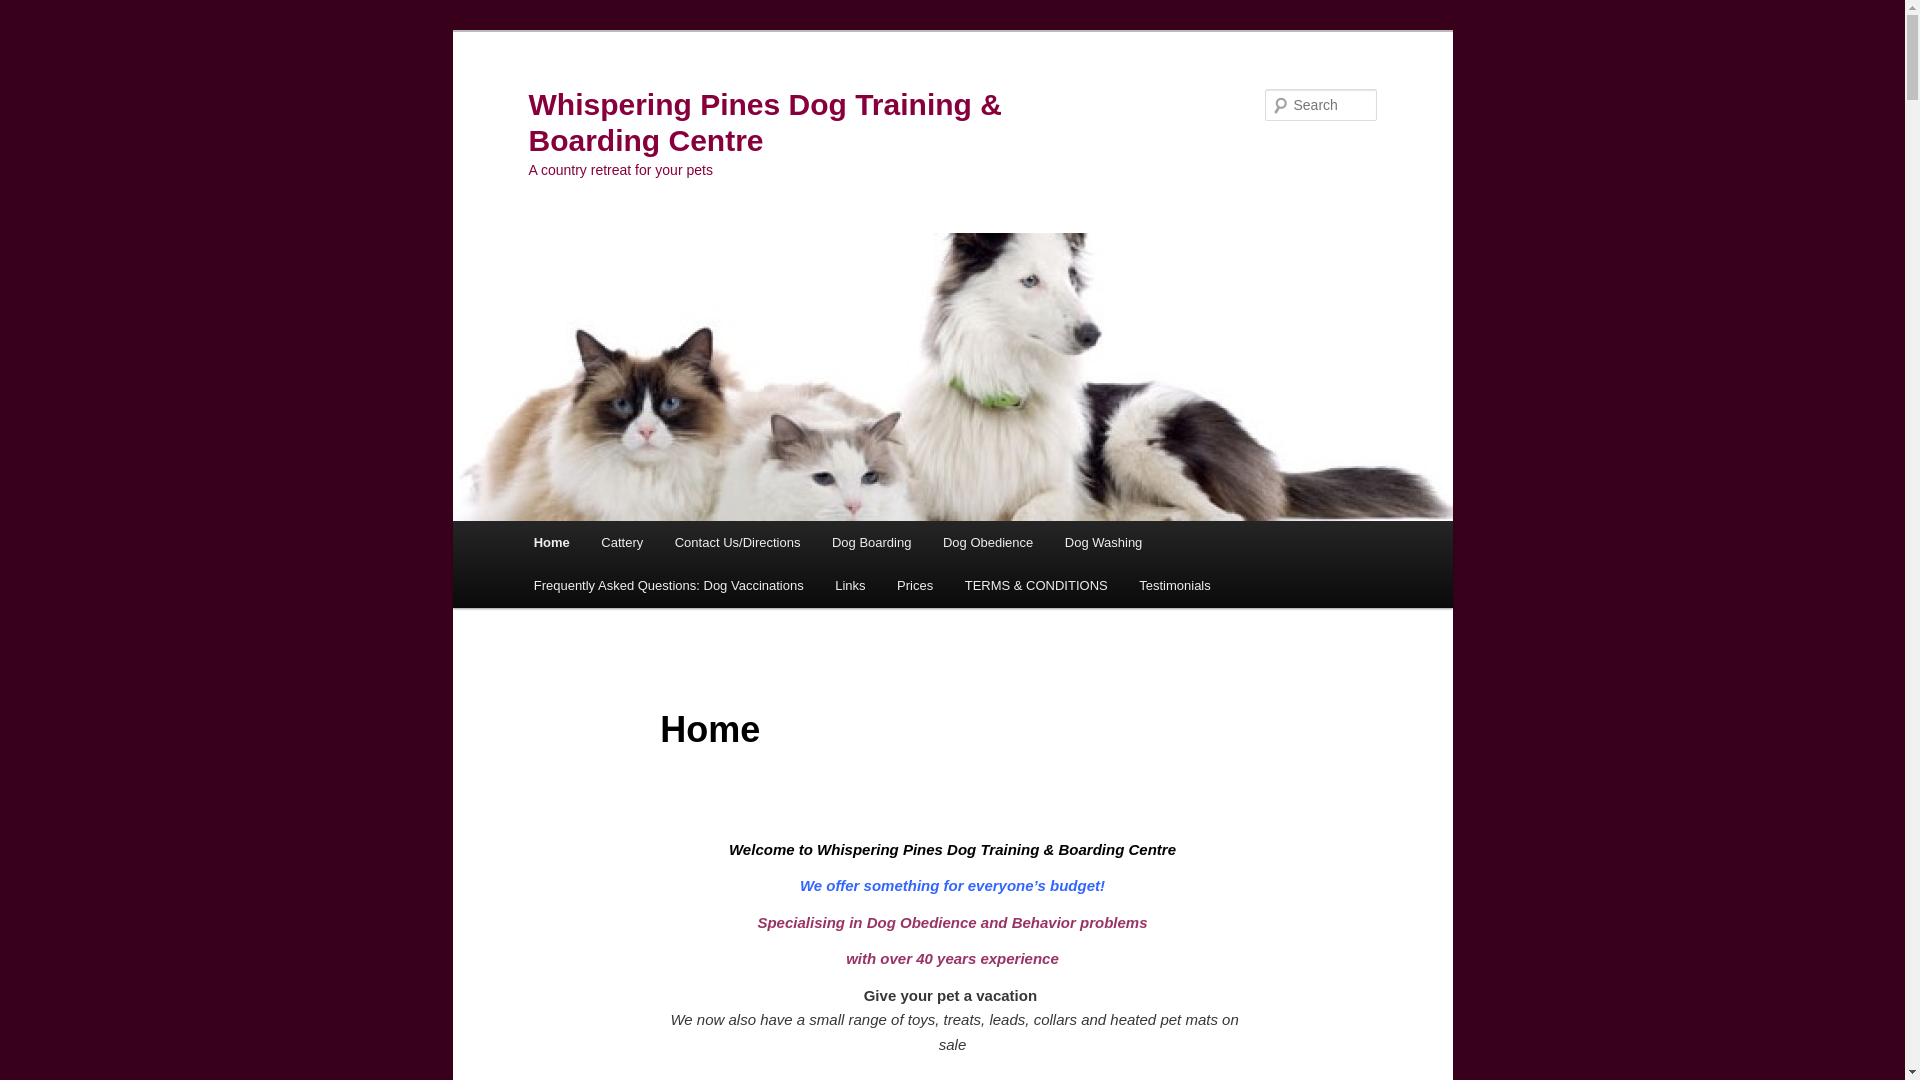  What do you see at coordinates (32, 12) in the screenshot?
I see `Search` at bounding box center [32, 12].